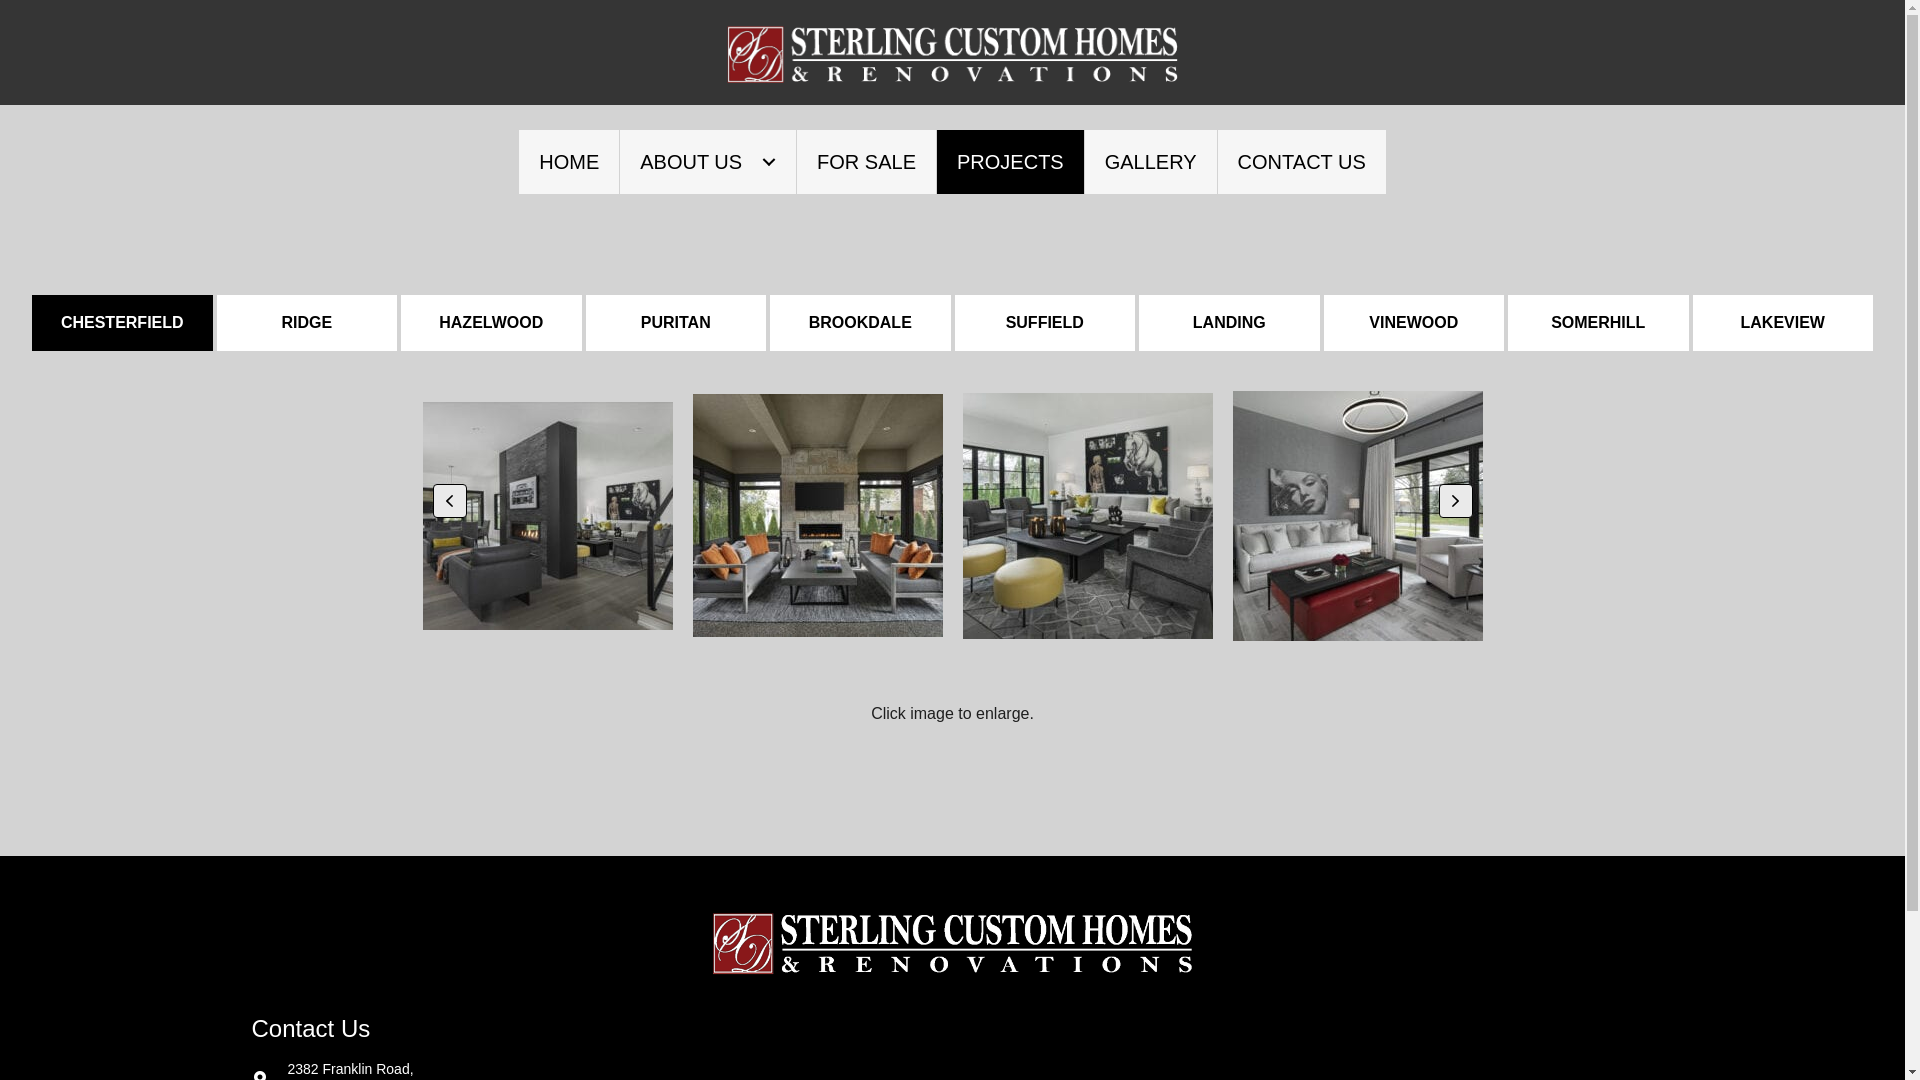  I want to click on CONTACT US, so click(1302, 162).